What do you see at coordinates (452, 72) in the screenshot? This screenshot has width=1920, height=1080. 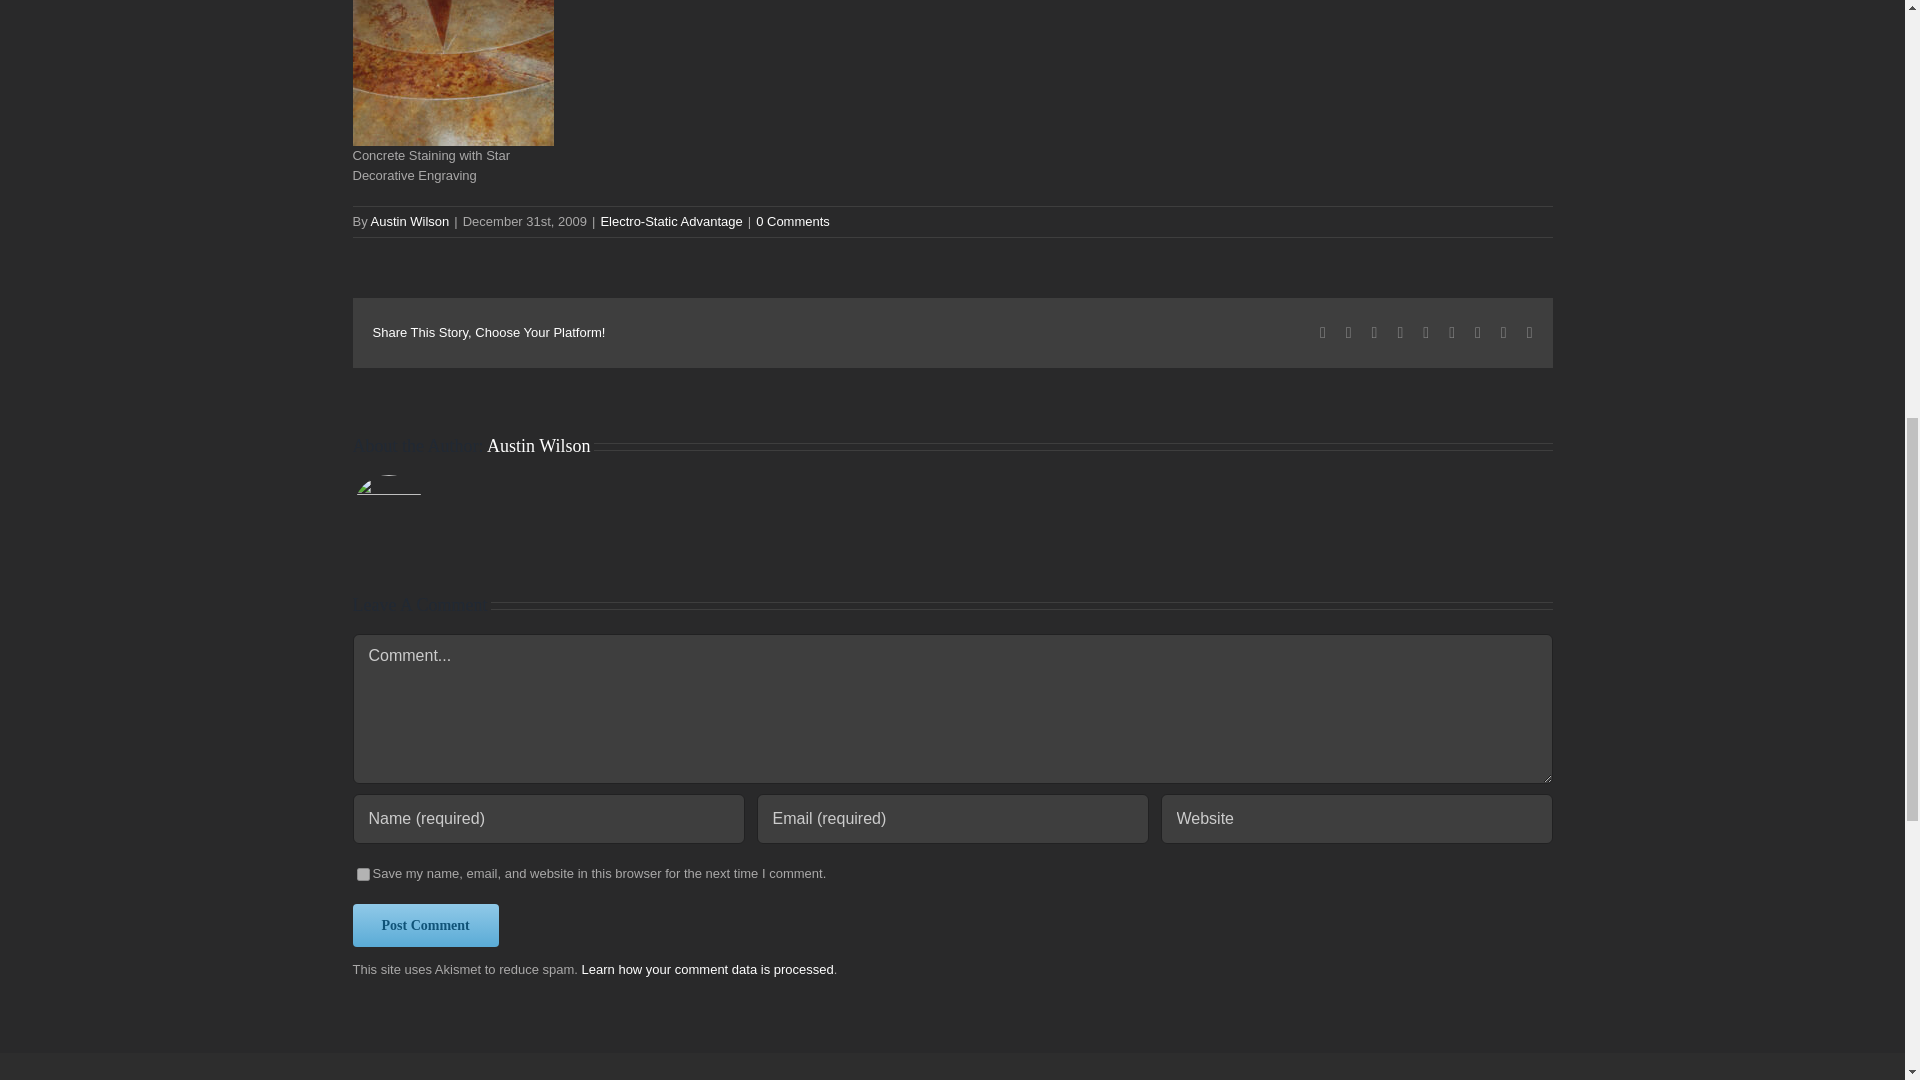 I see `custom-star-logo-decorative-stained-concrete` at bounding box center [452, 72].